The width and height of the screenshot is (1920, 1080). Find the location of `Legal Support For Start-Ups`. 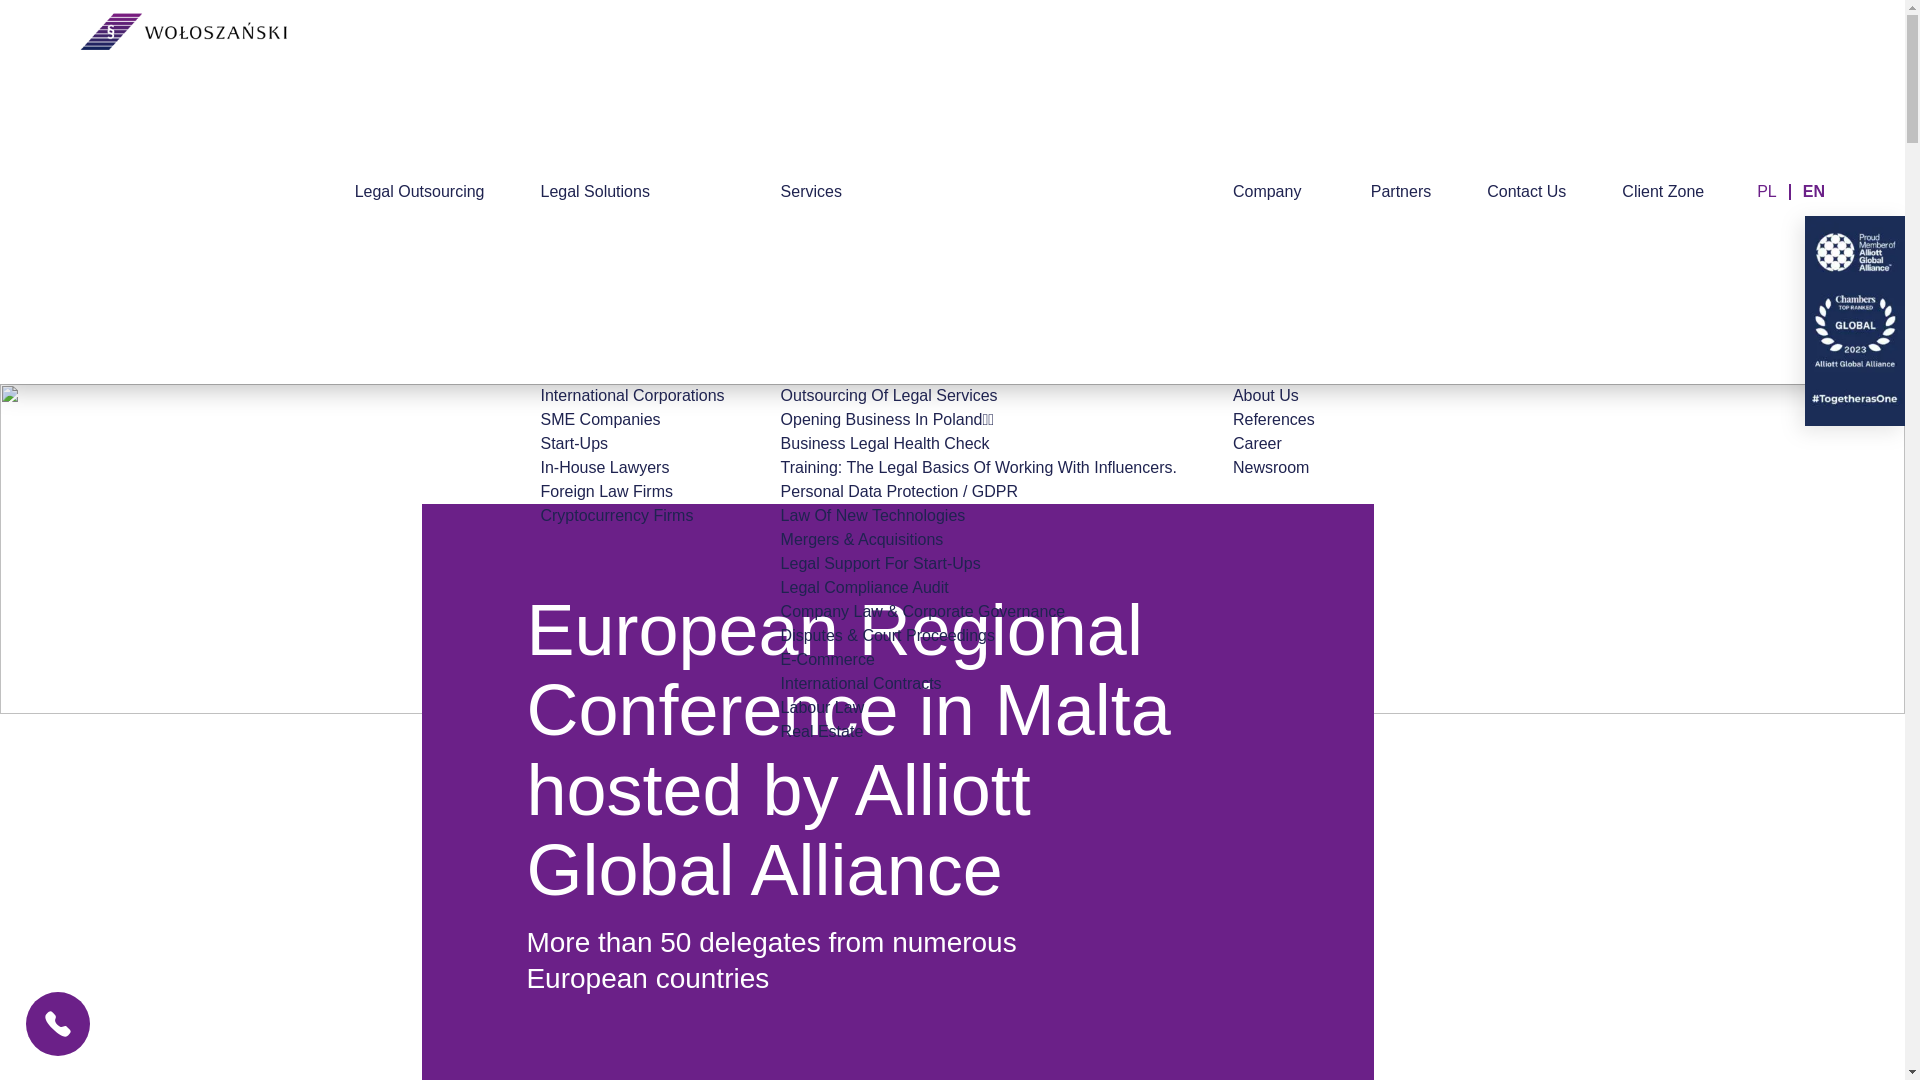

Legal Support For Start-Ups is located at coordinates (978, 563).